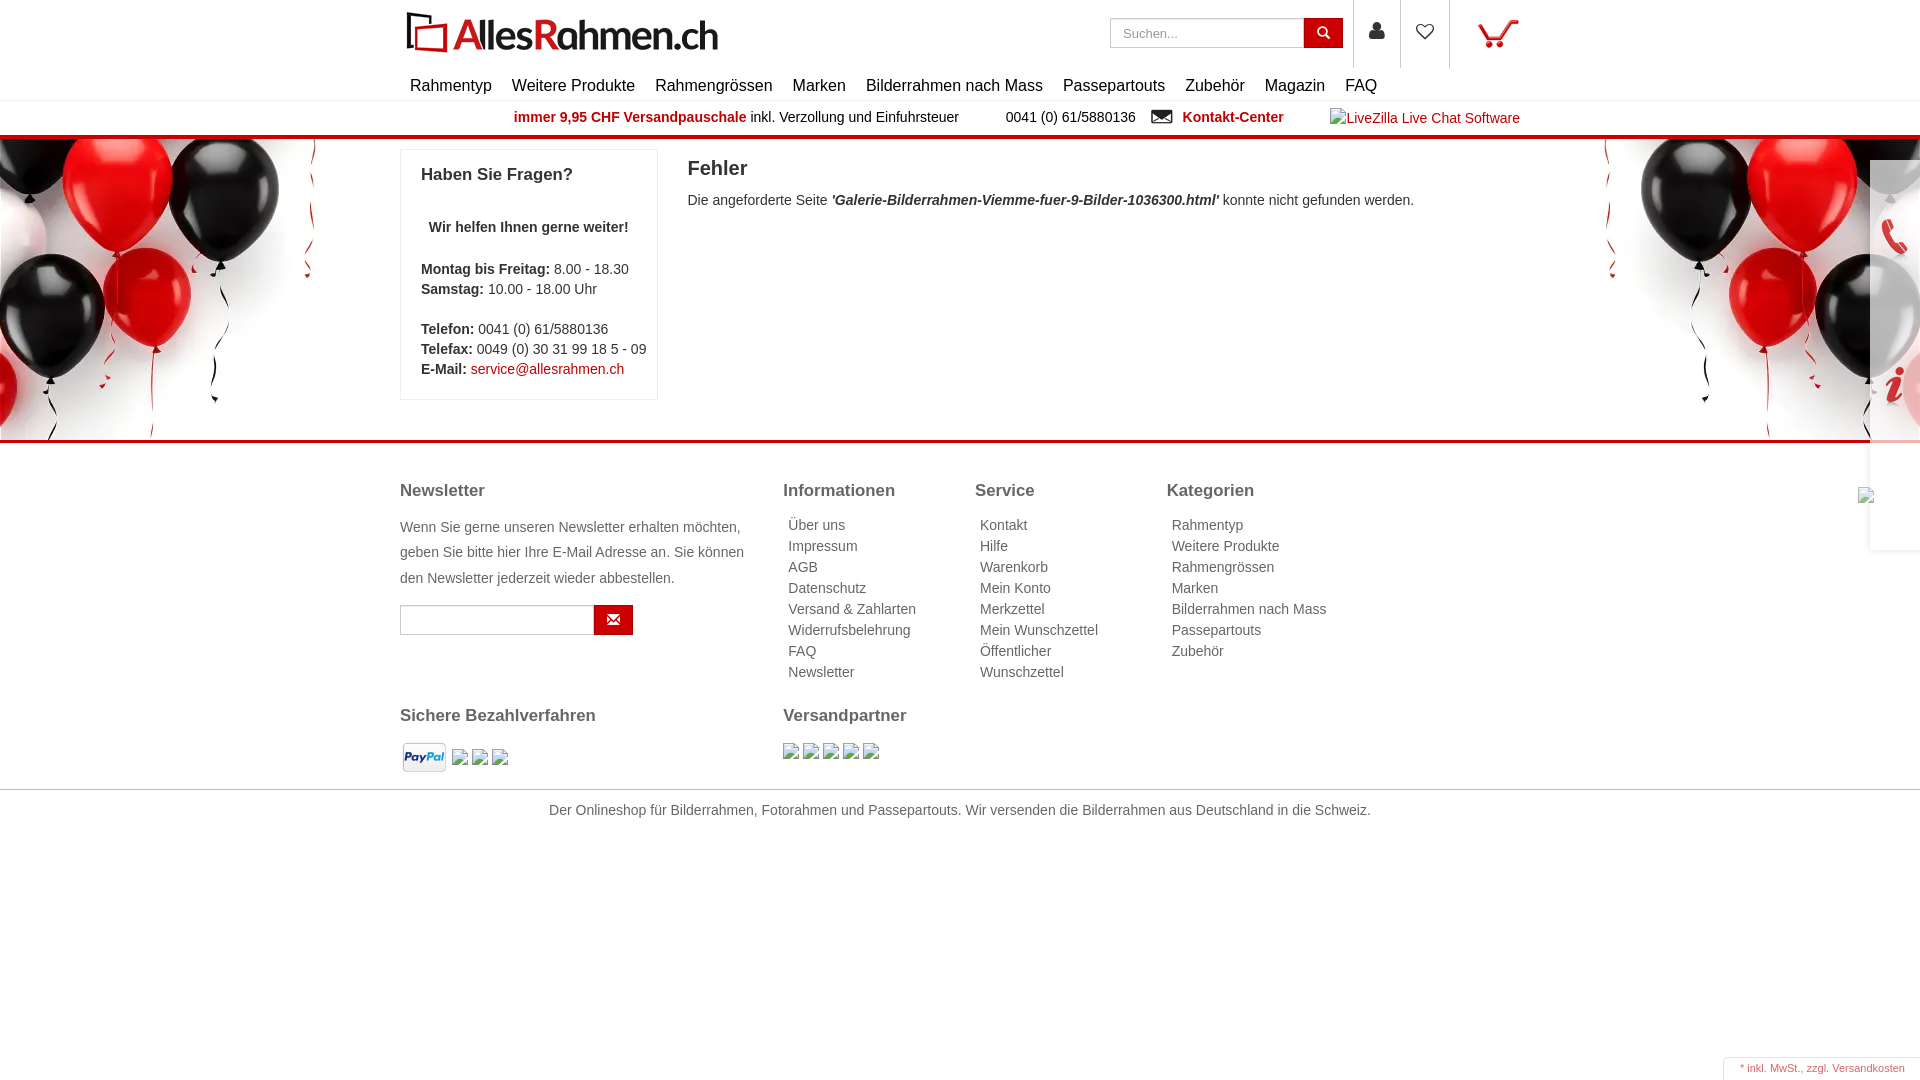  Describe the element at coordinates (954, 86) in the screenshot. I see `Bilderrahmen nach Mass` at that location.